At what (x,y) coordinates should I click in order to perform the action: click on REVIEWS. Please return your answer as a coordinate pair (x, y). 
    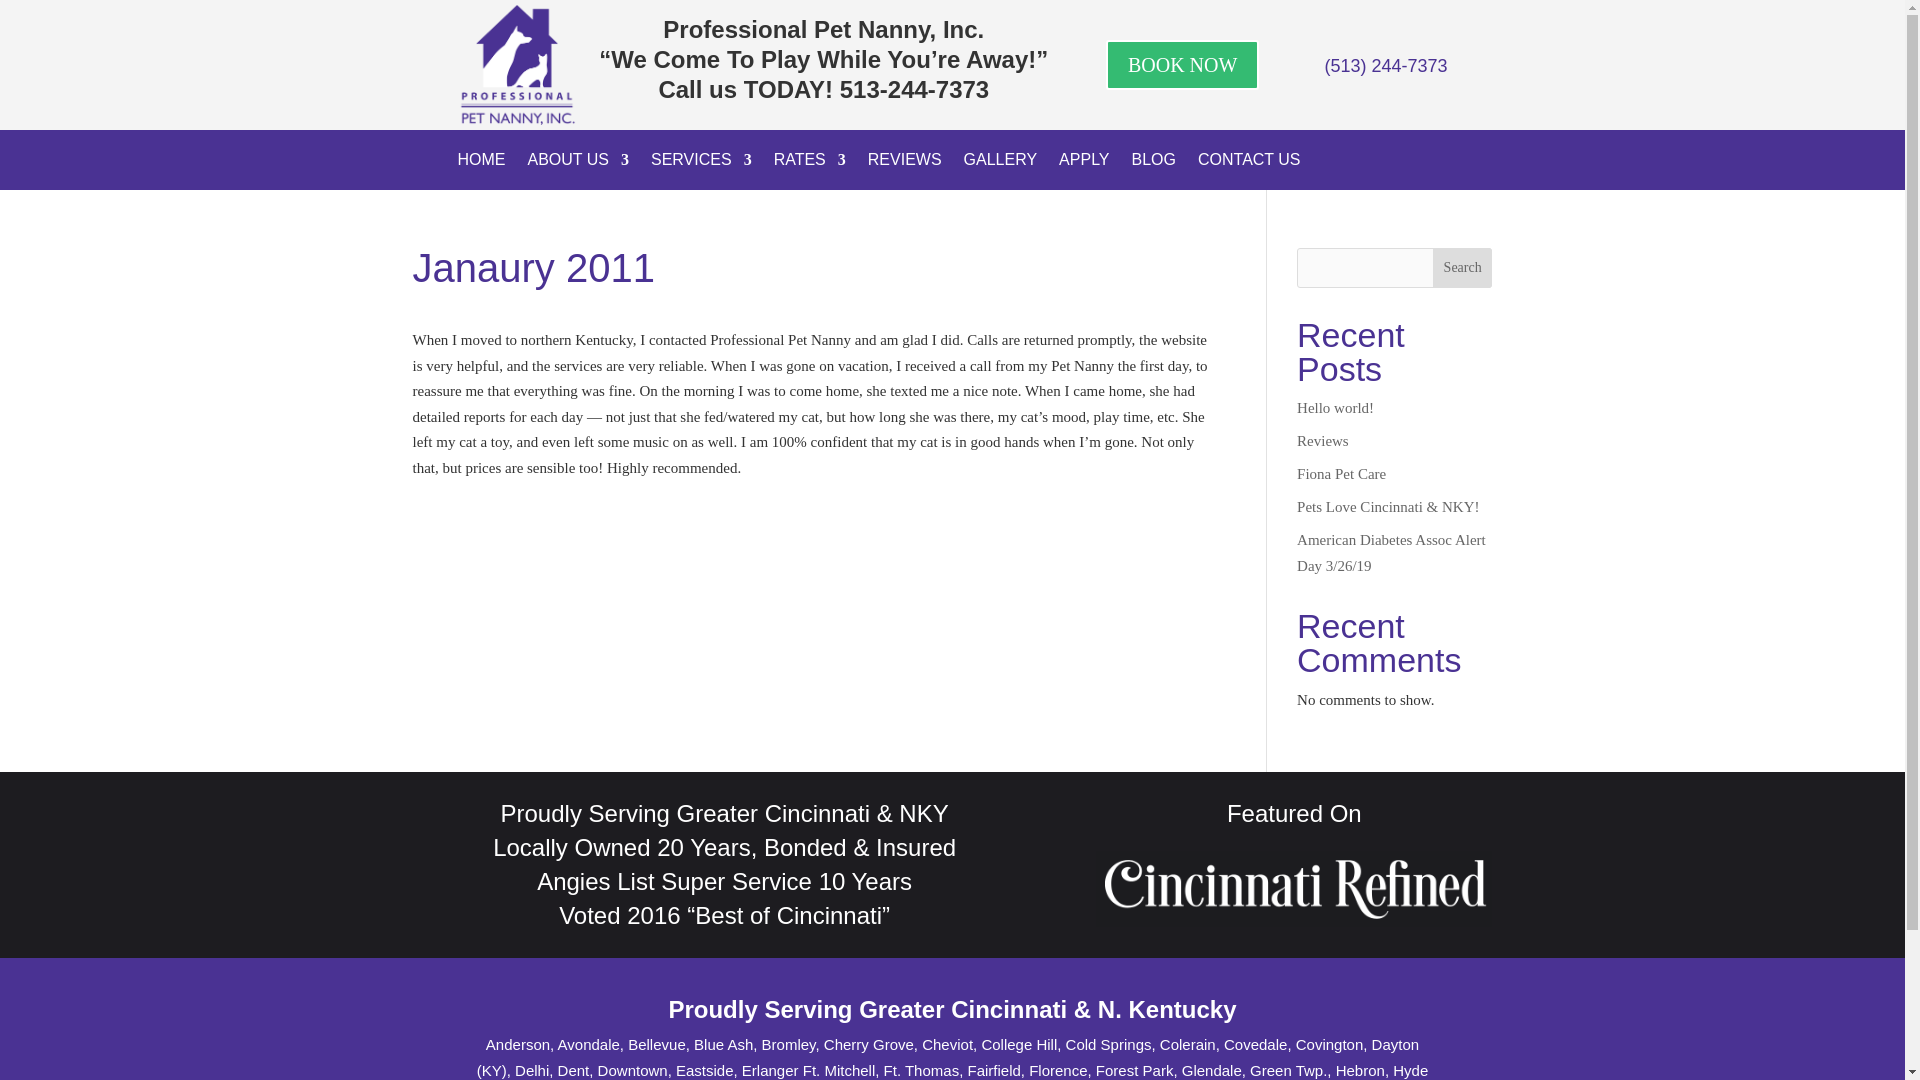
    Looking at the image, I should click on (904, 164).